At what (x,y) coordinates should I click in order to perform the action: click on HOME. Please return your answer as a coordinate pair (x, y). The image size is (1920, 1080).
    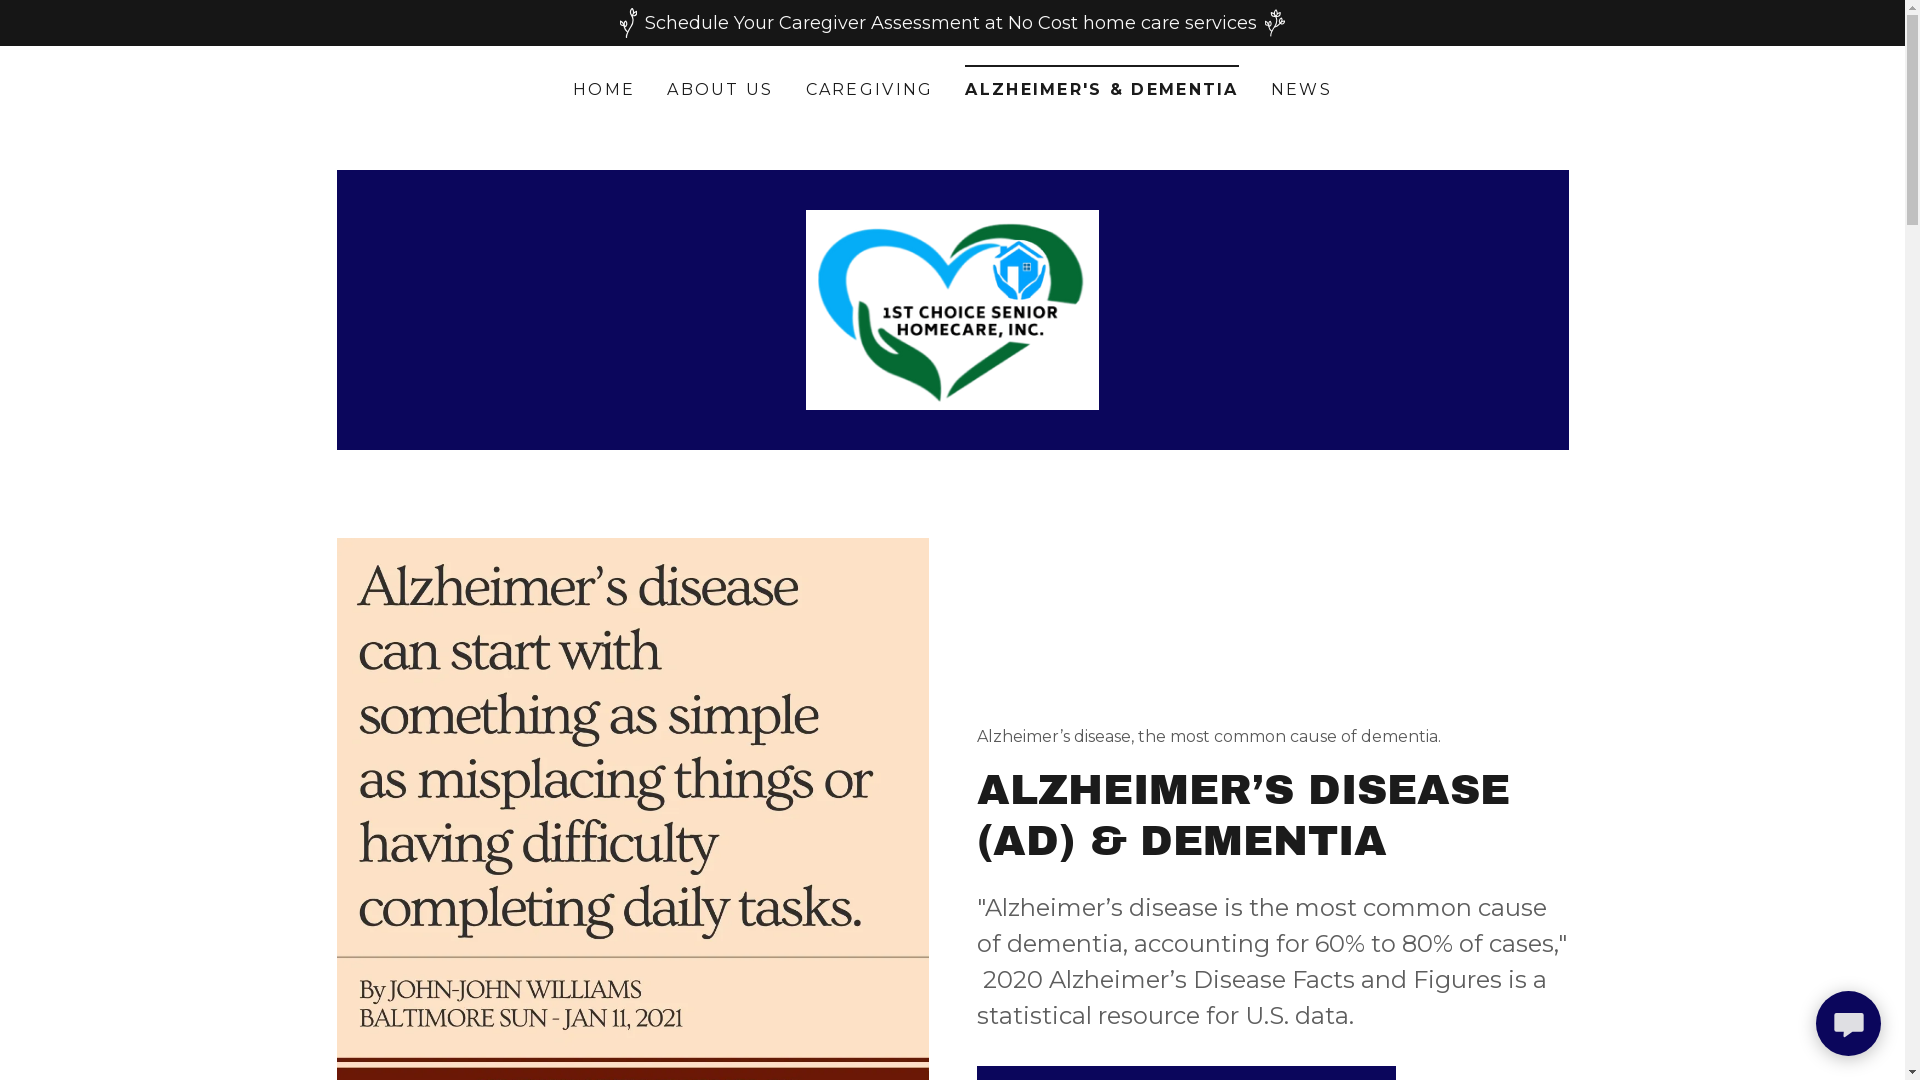
    Looking at the image, I should click on (604, 90).